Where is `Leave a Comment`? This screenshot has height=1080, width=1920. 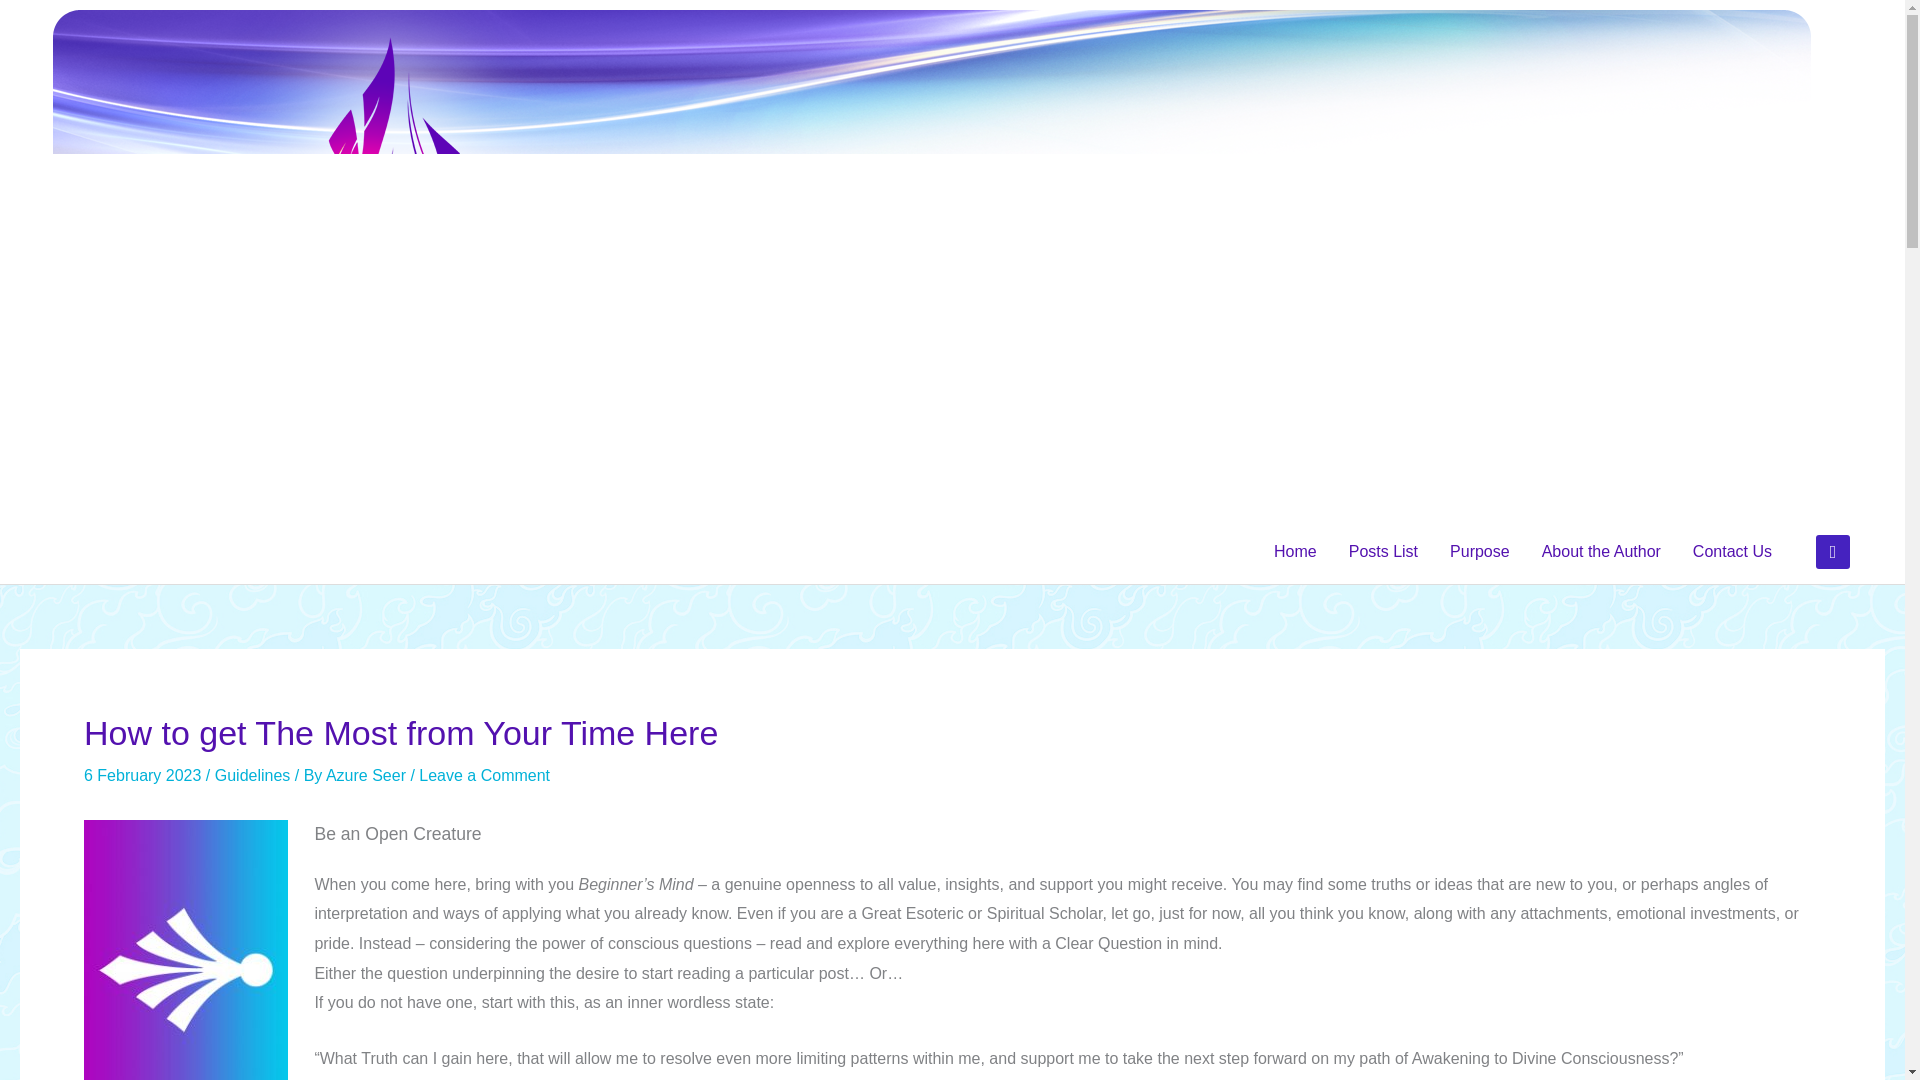 Leave a Comment is located at coordinates (484, 775).